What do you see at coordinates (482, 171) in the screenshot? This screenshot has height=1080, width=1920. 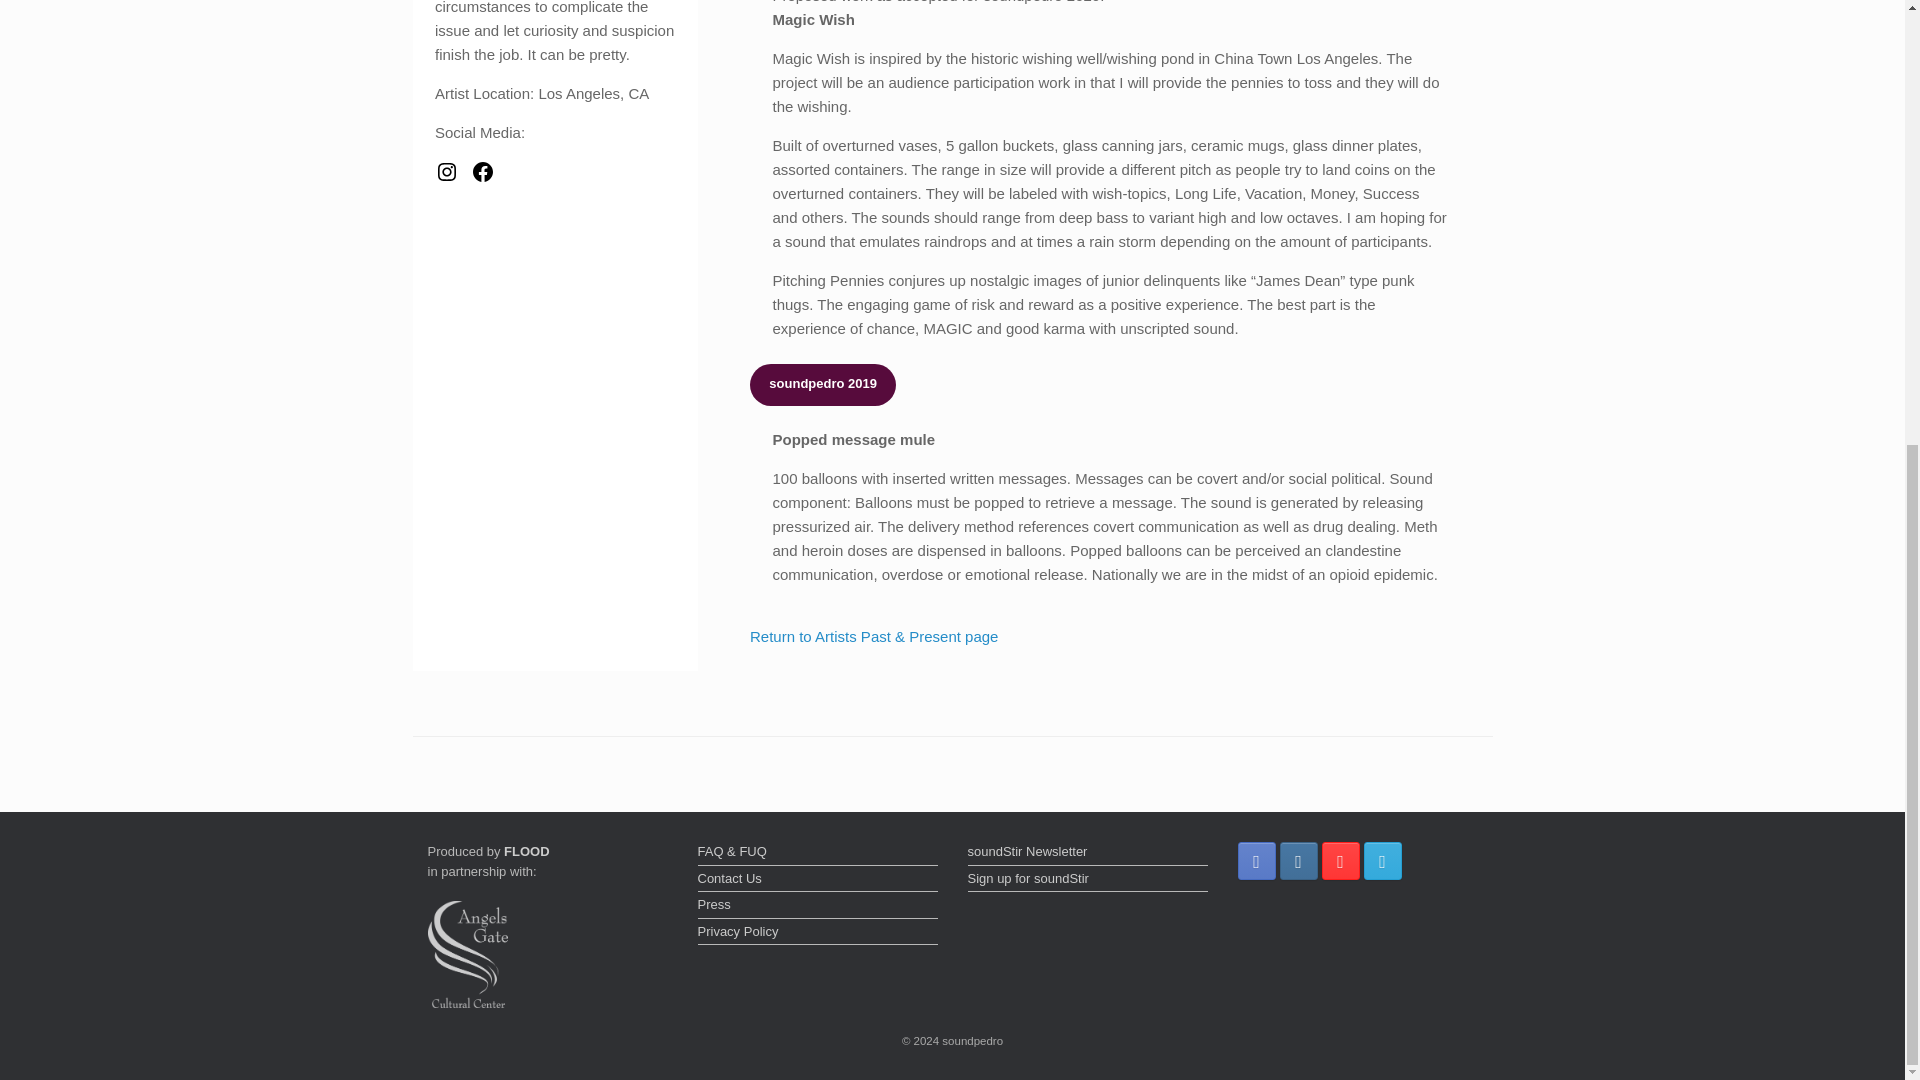 I see `Facebook` at bounding box center [482, 171].